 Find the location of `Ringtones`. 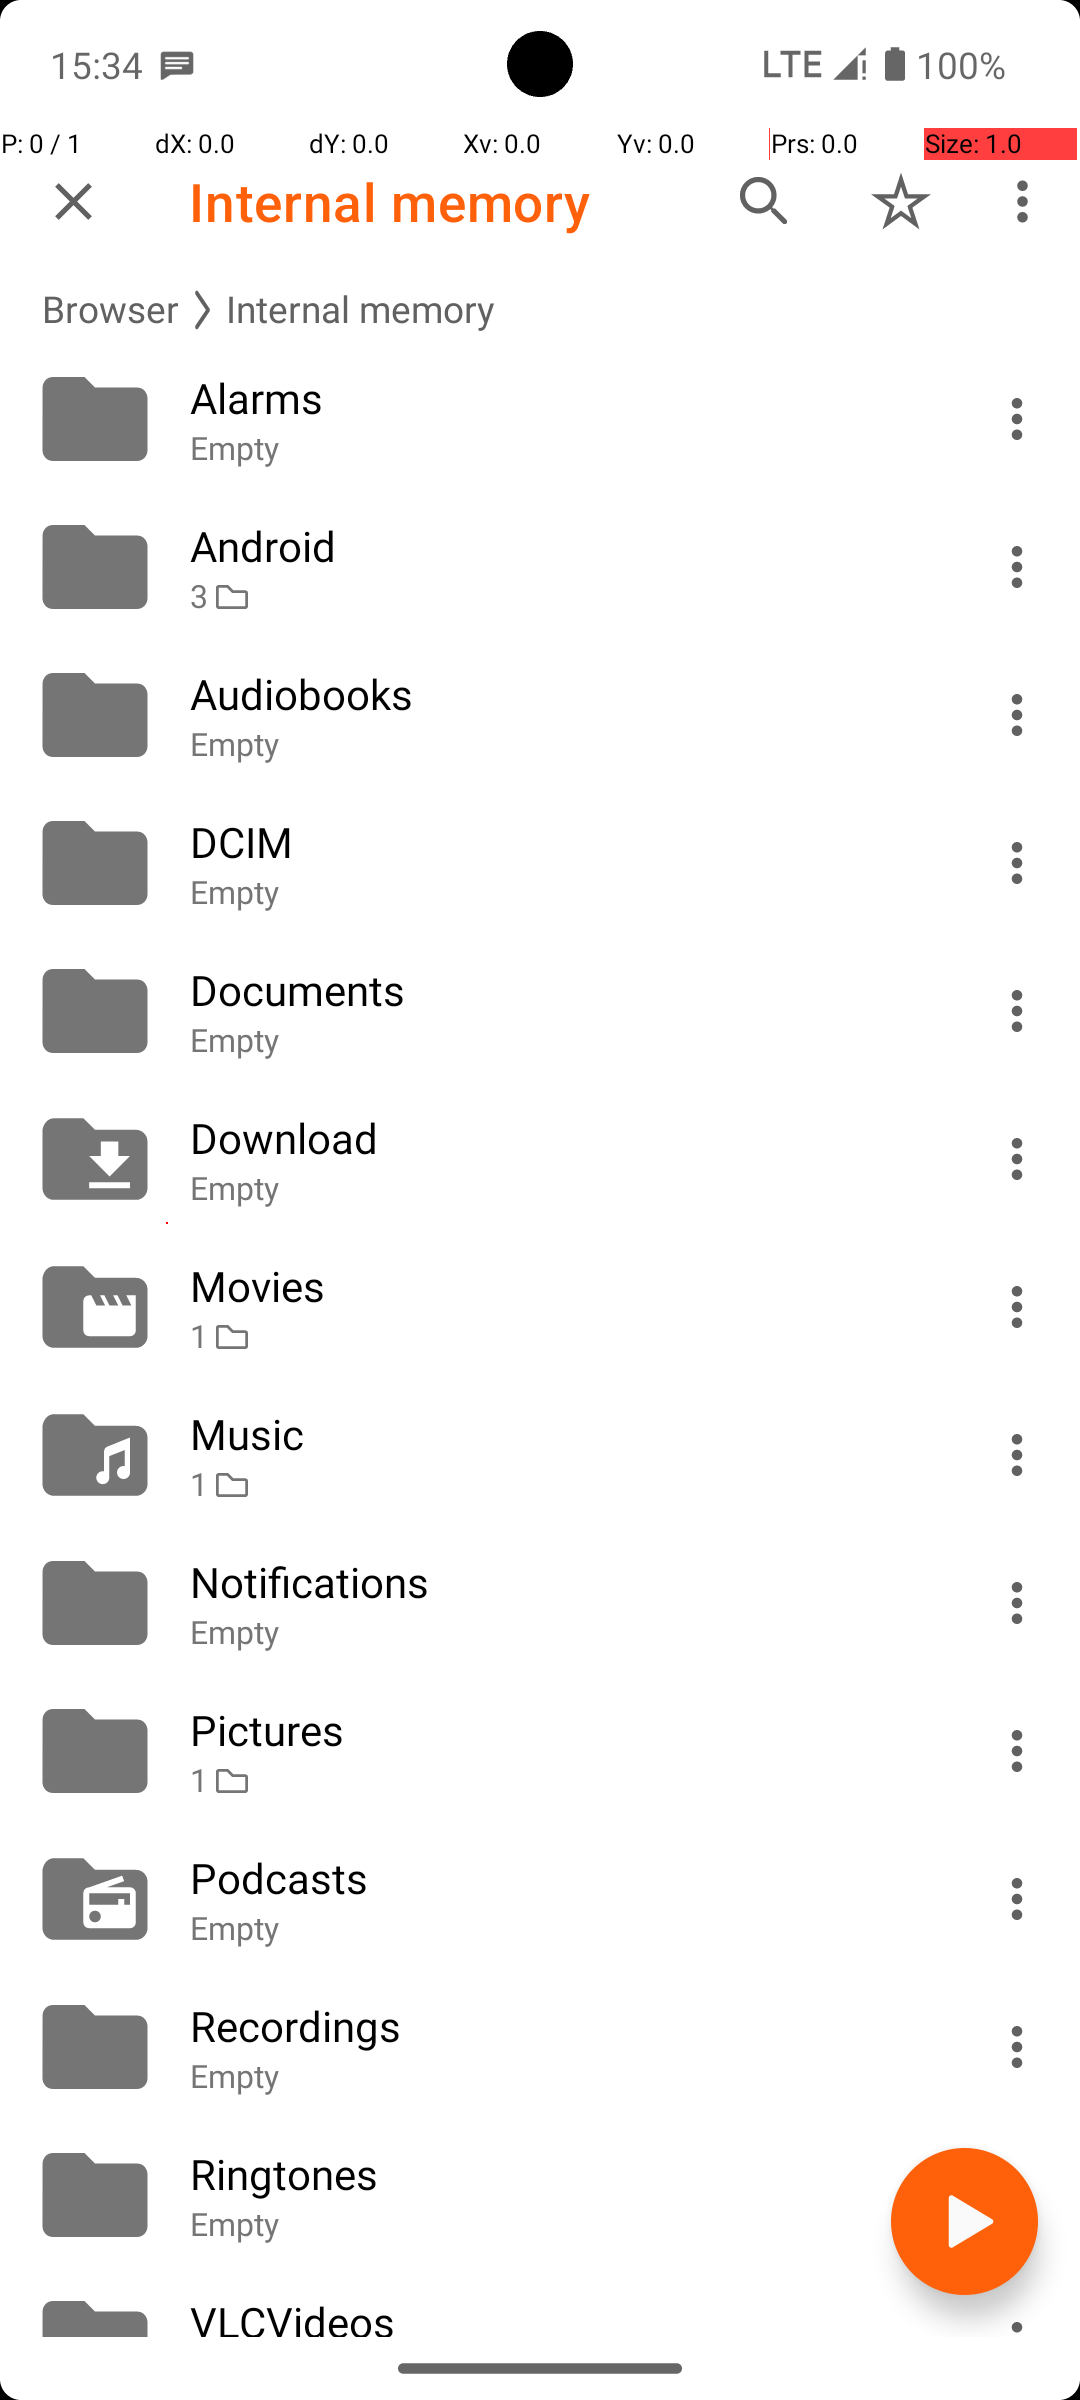

Ringtones is located at coordinates (562, 2174).